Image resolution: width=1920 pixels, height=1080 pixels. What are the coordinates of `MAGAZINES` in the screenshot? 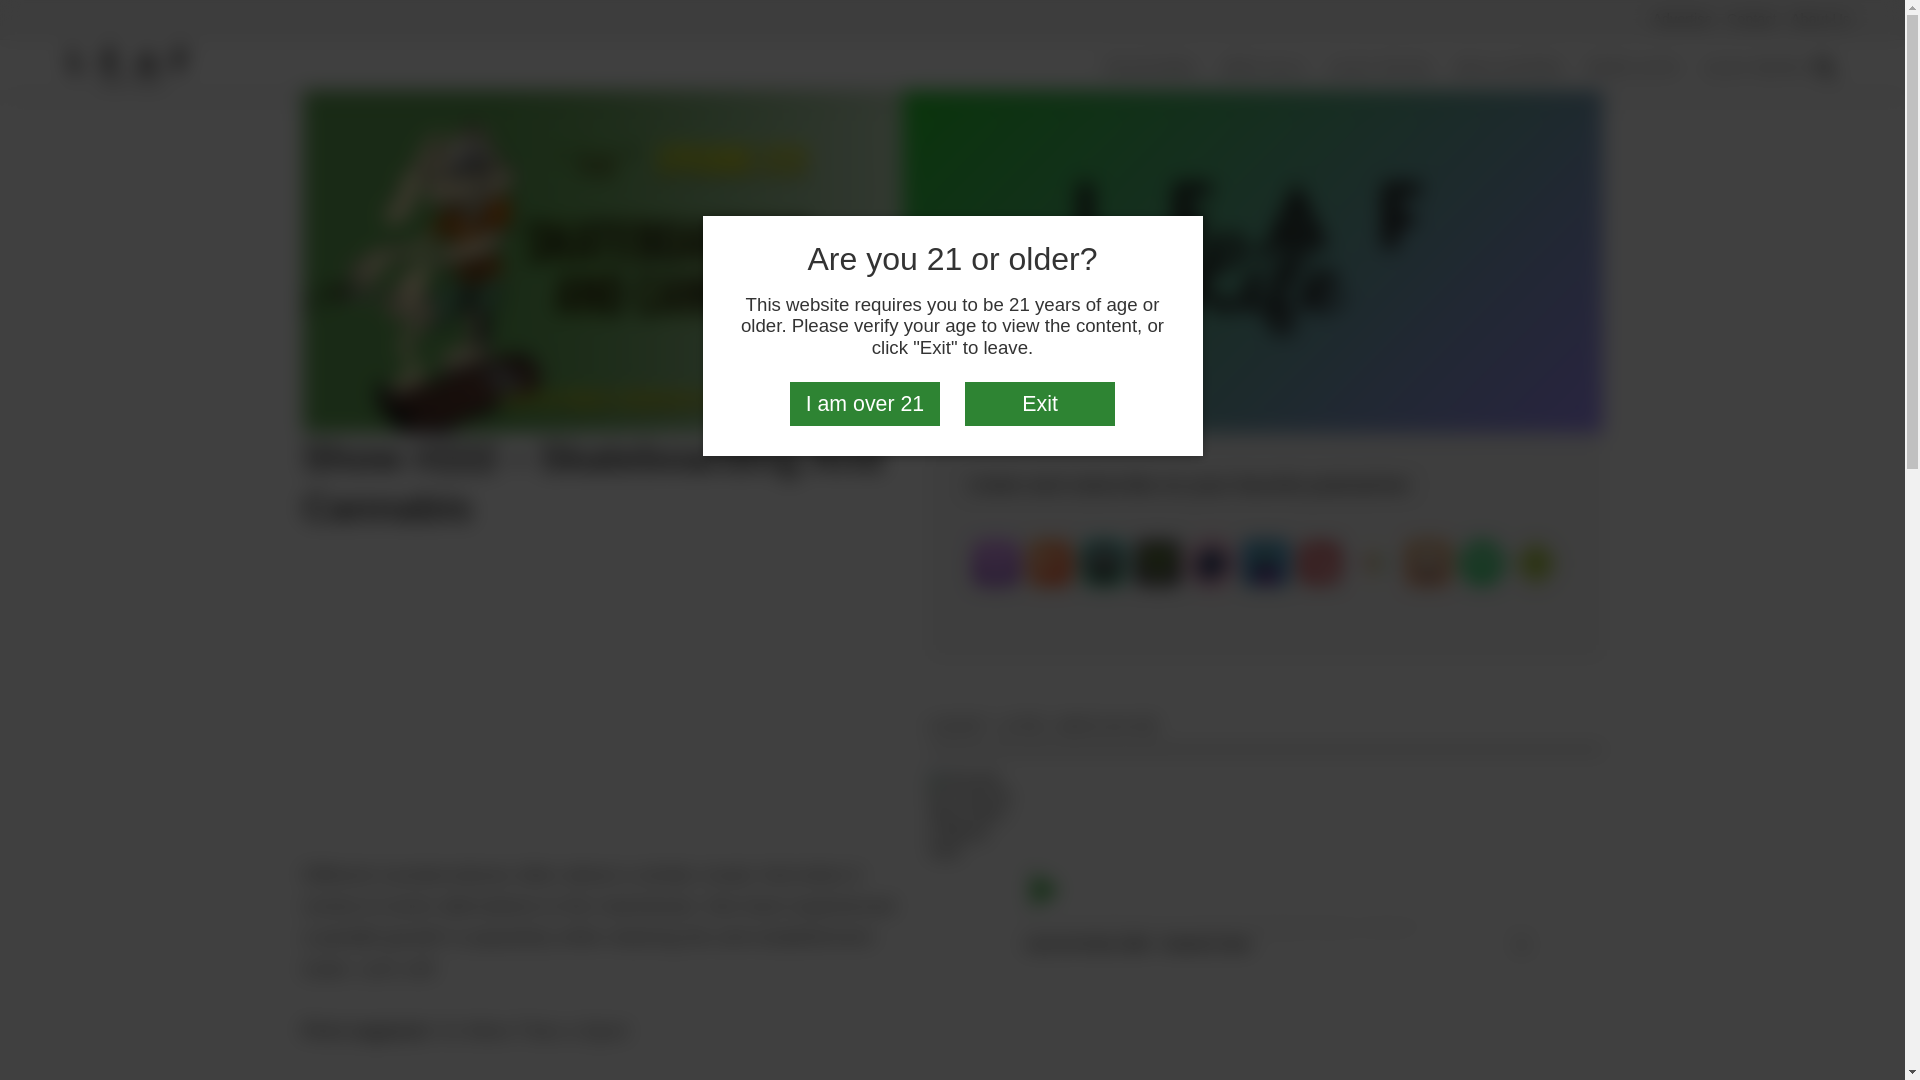 It's located at (1510, 68).